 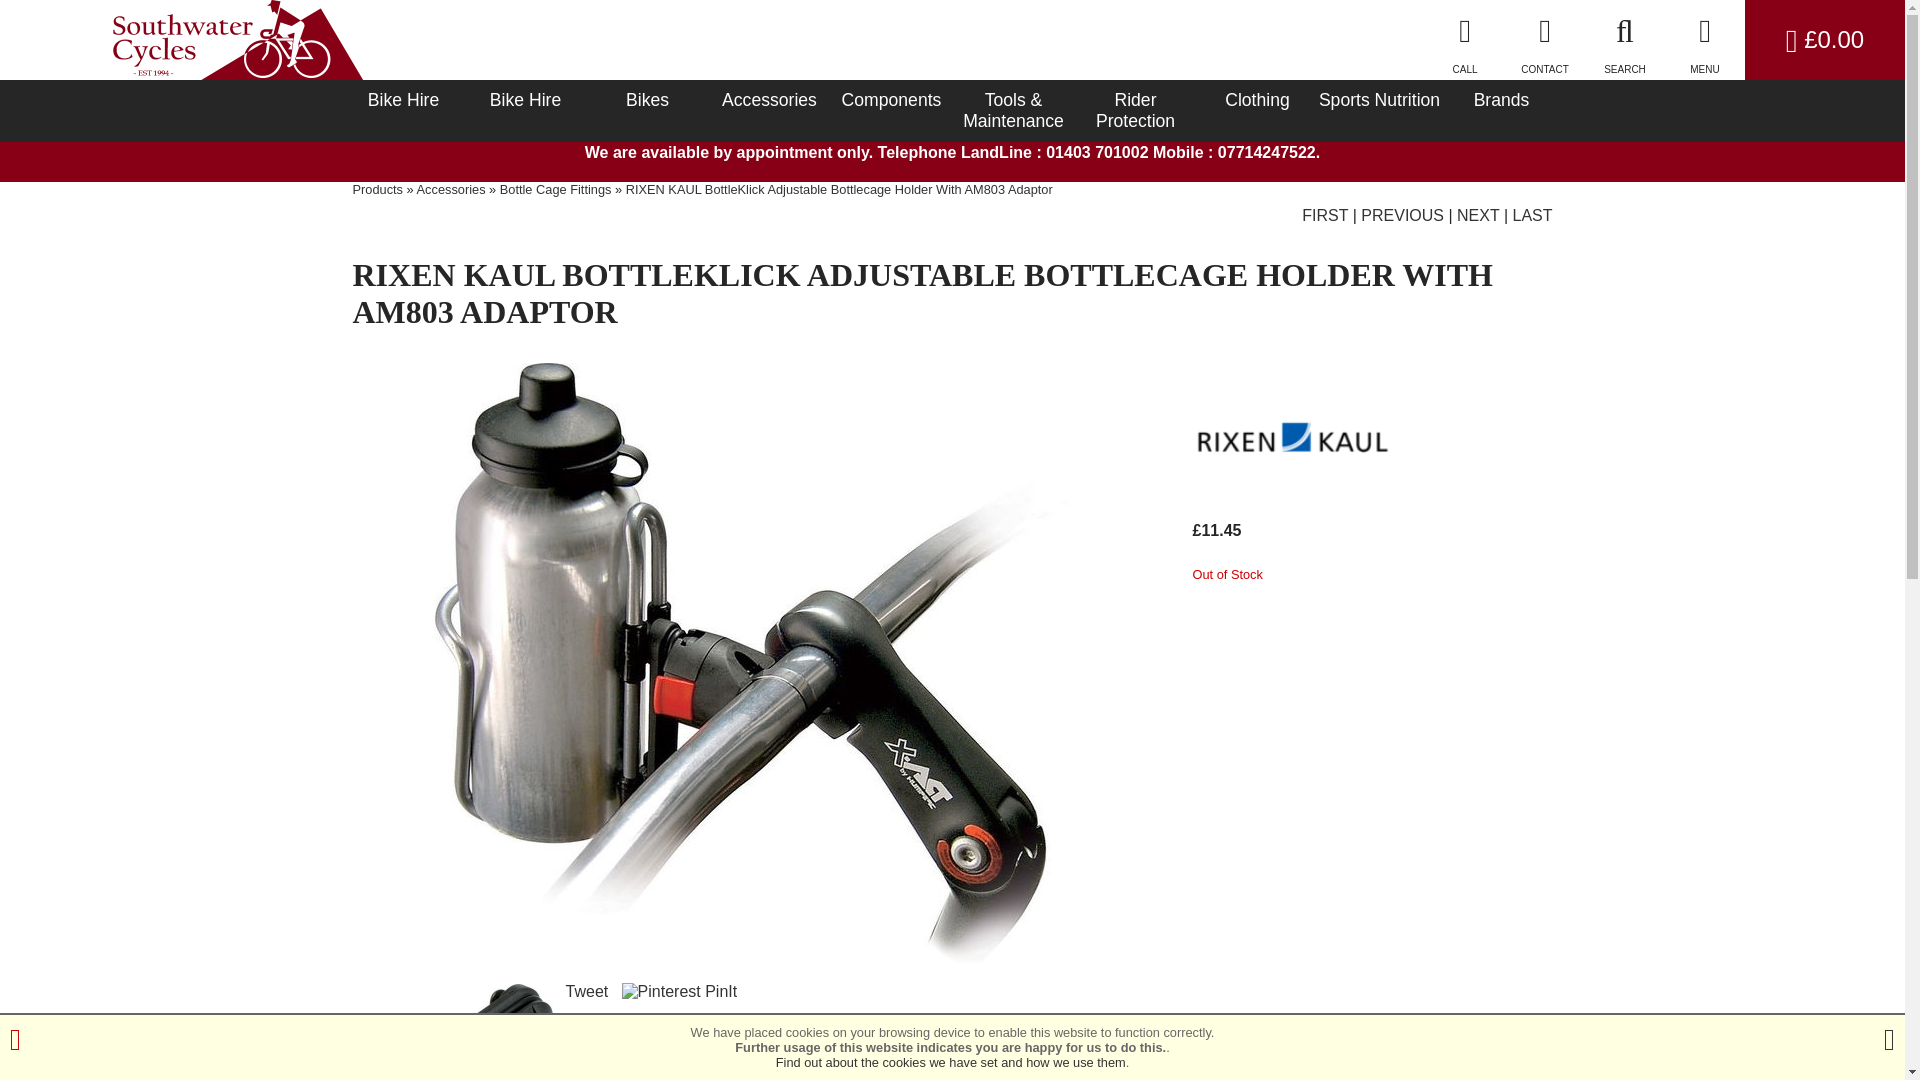 What do you see at coordinates (524, 100) in the screenshot?
I see `Bike Hire` at bounding box center [524, 100].